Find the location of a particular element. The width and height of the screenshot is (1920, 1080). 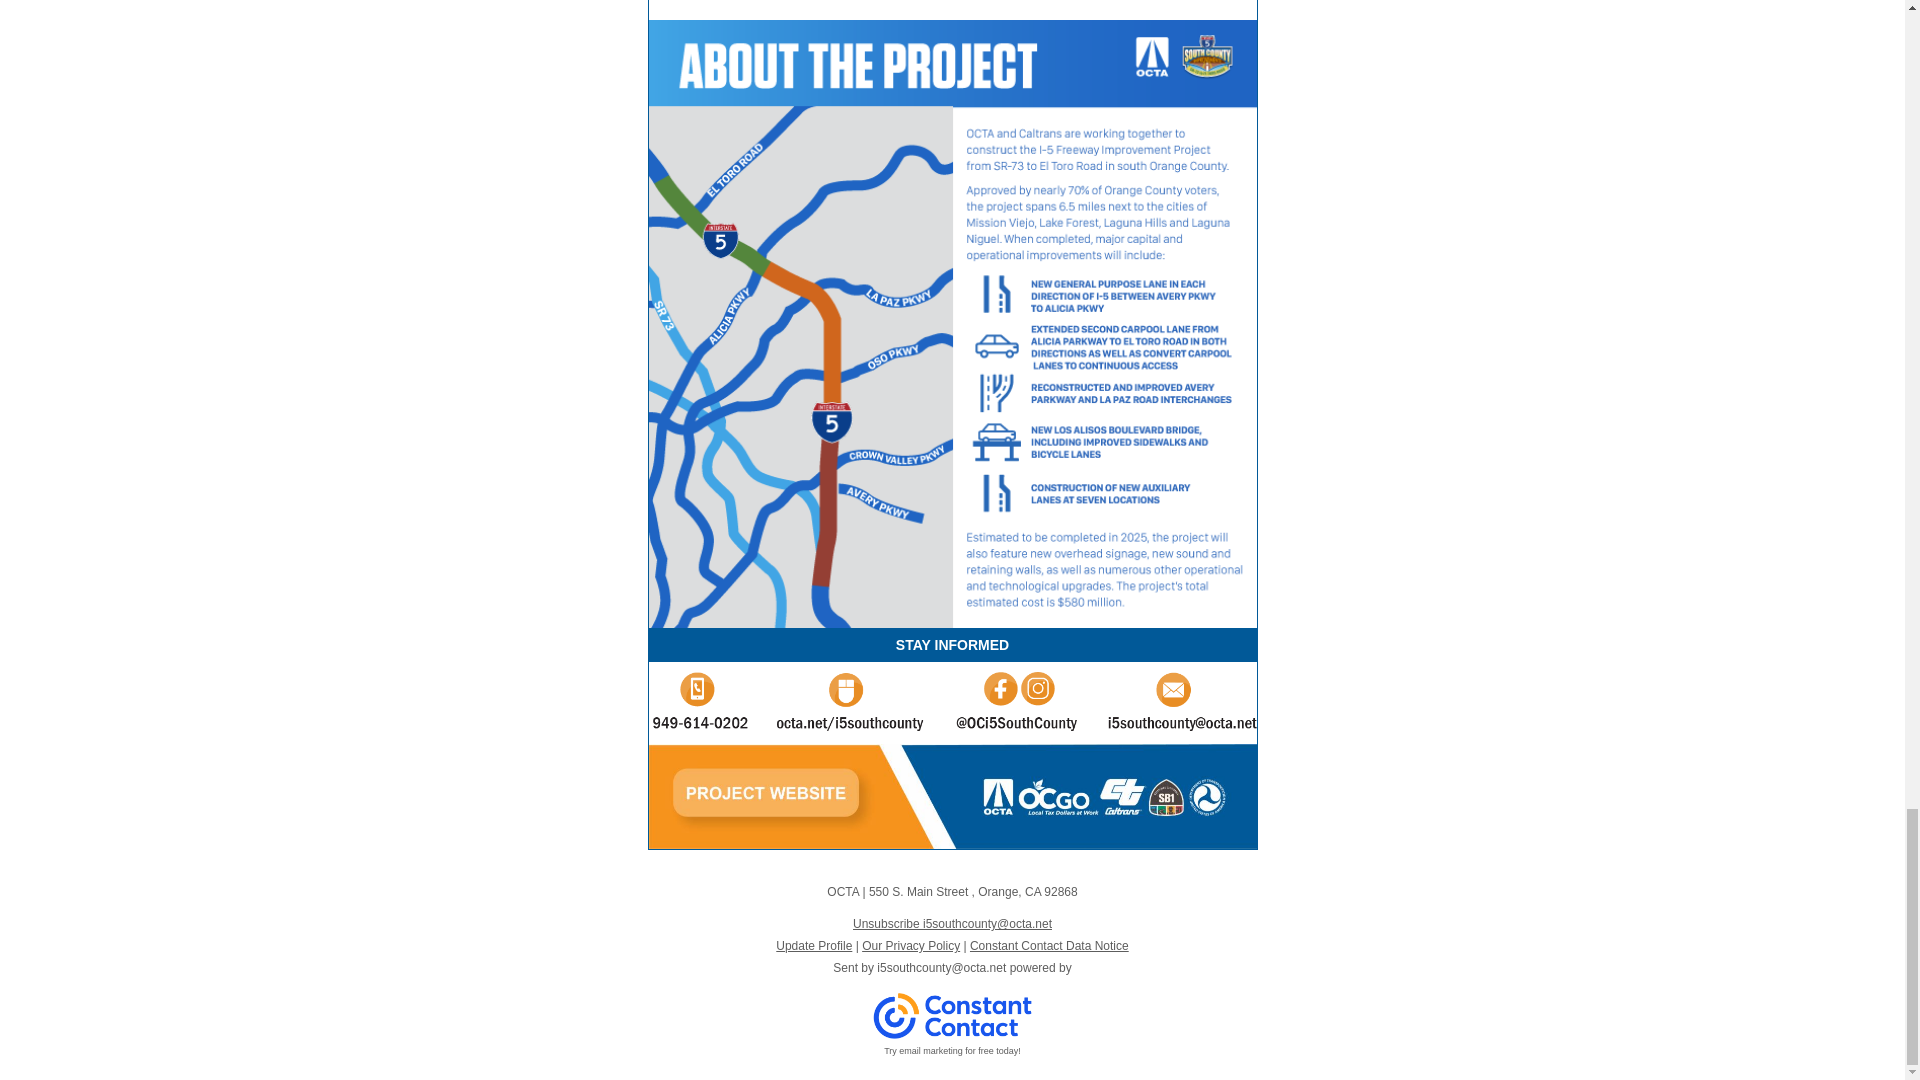

Update Profile is located at coordinates (814, 945).